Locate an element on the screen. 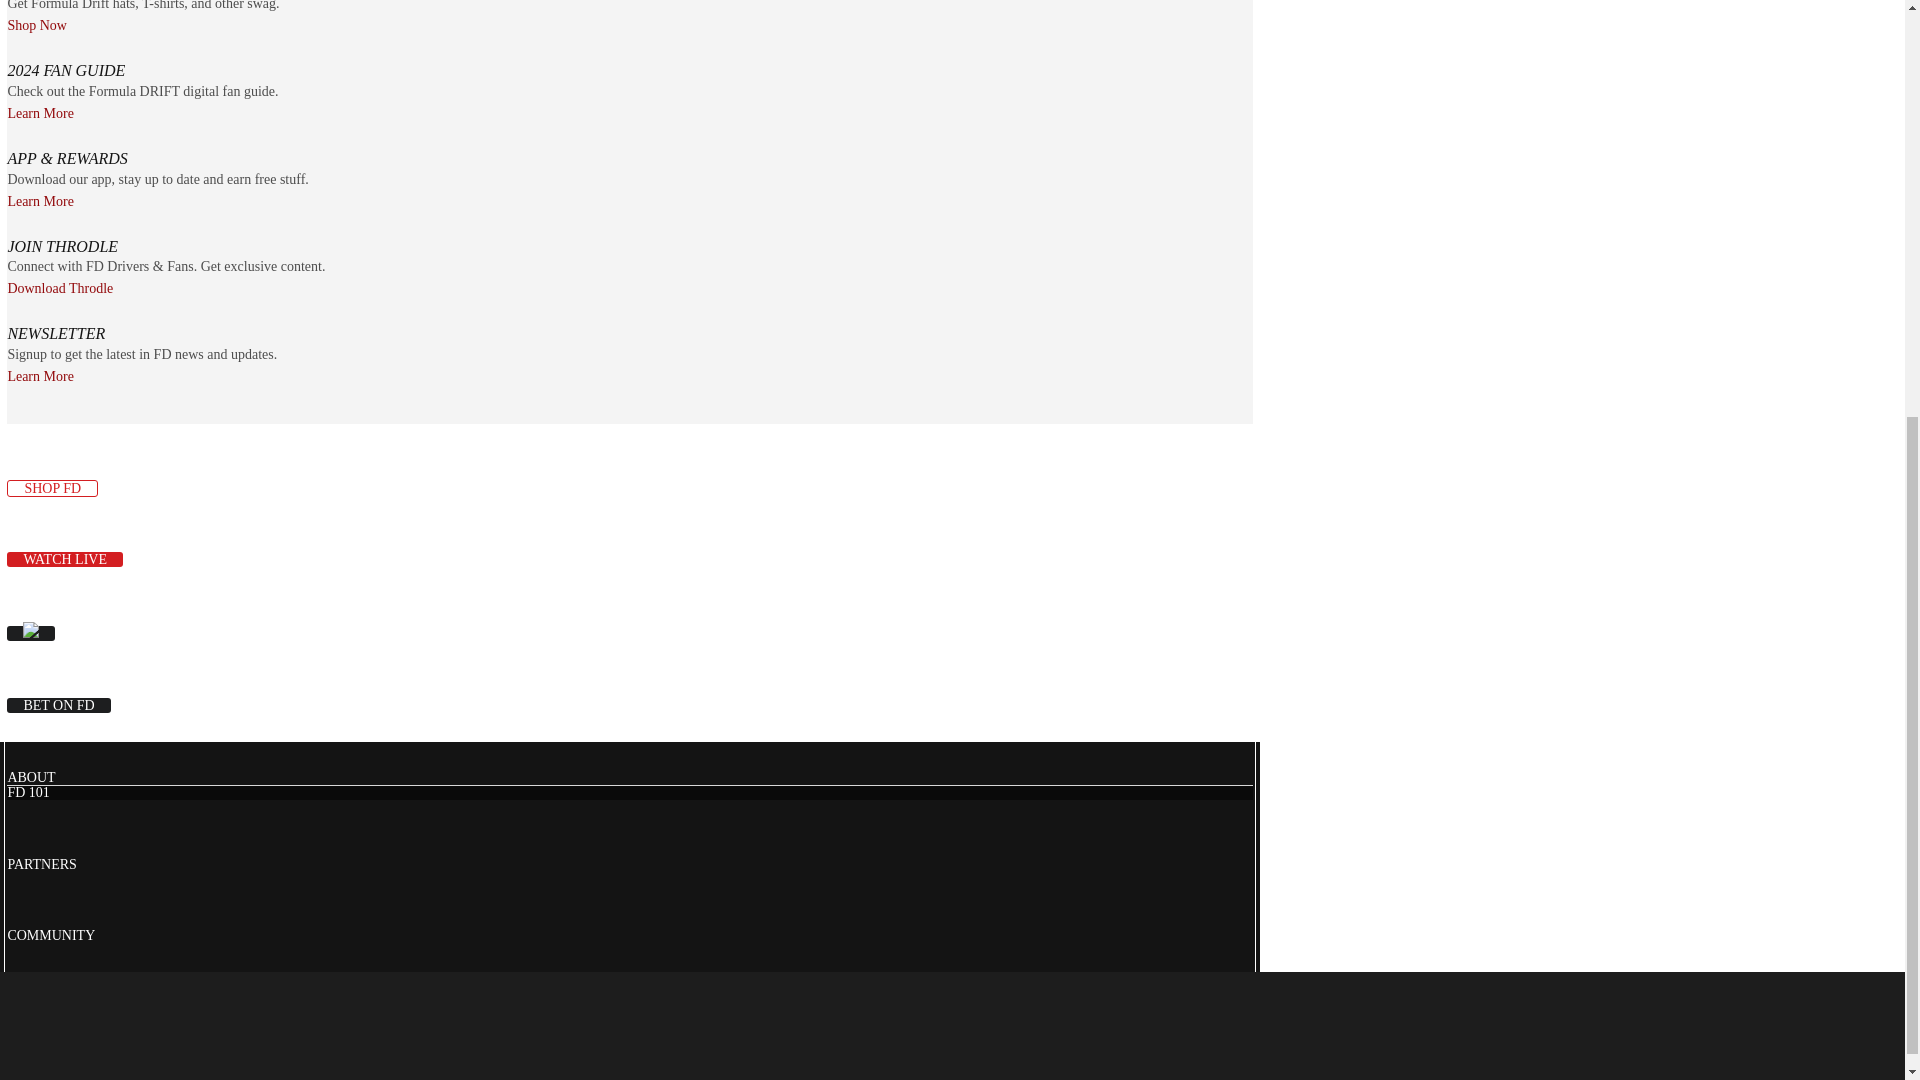  Download Throdle is located at coordinates (60, 288).